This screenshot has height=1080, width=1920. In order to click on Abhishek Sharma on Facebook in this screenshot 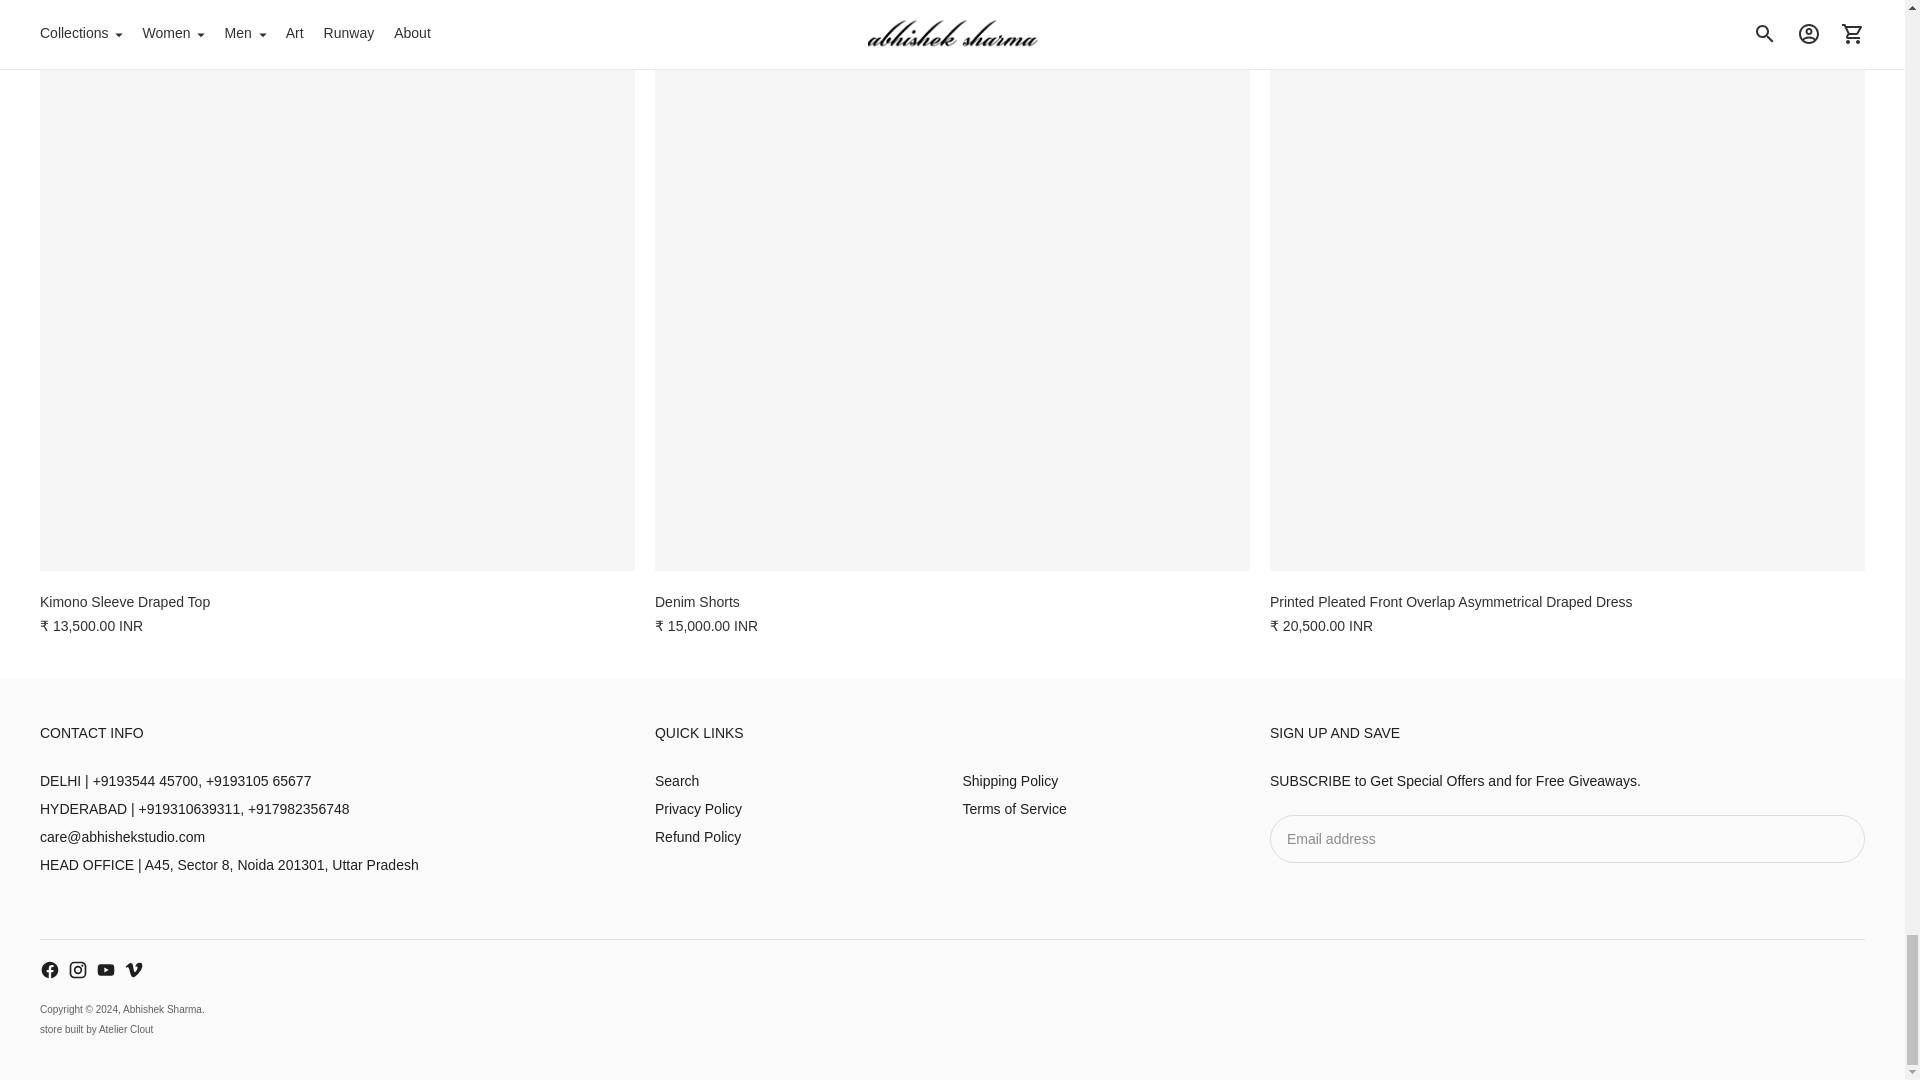, I will do `click(50, 970)`.